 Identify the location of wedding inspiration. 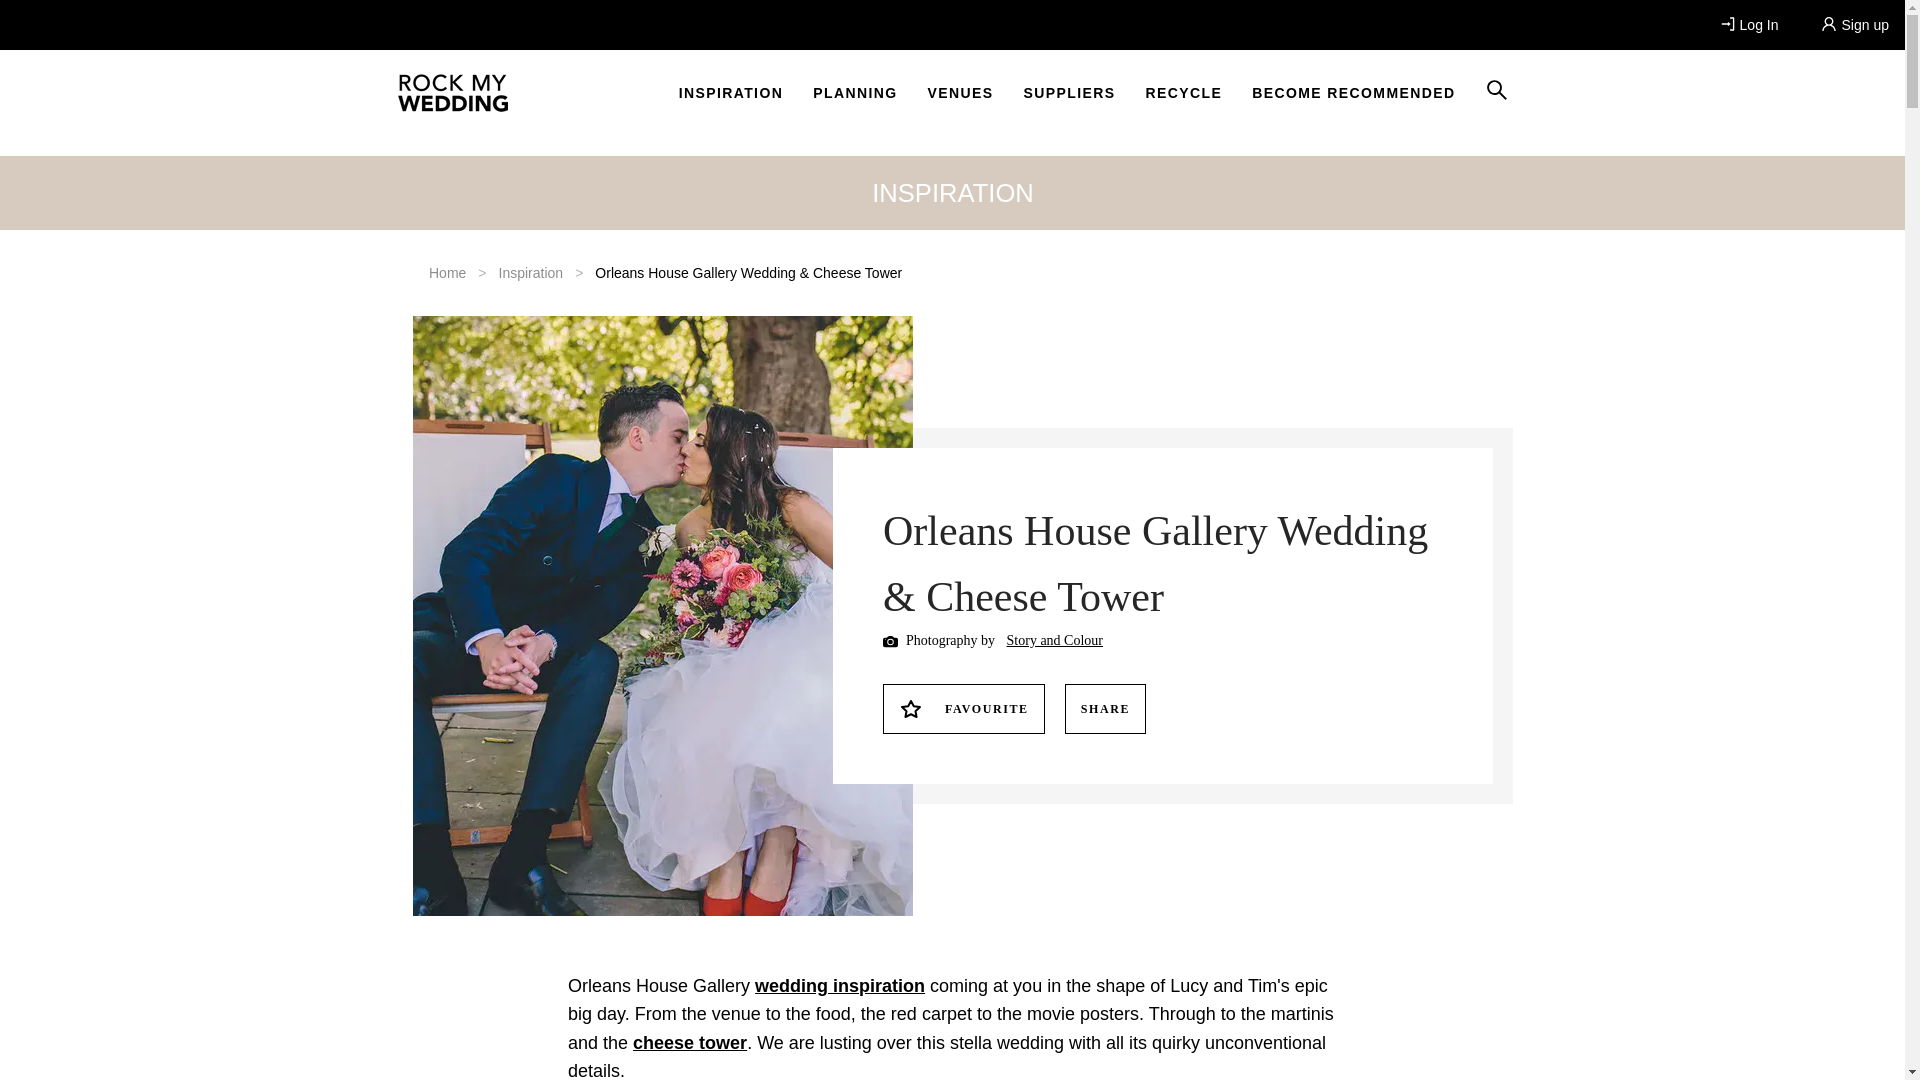
(840, 986).